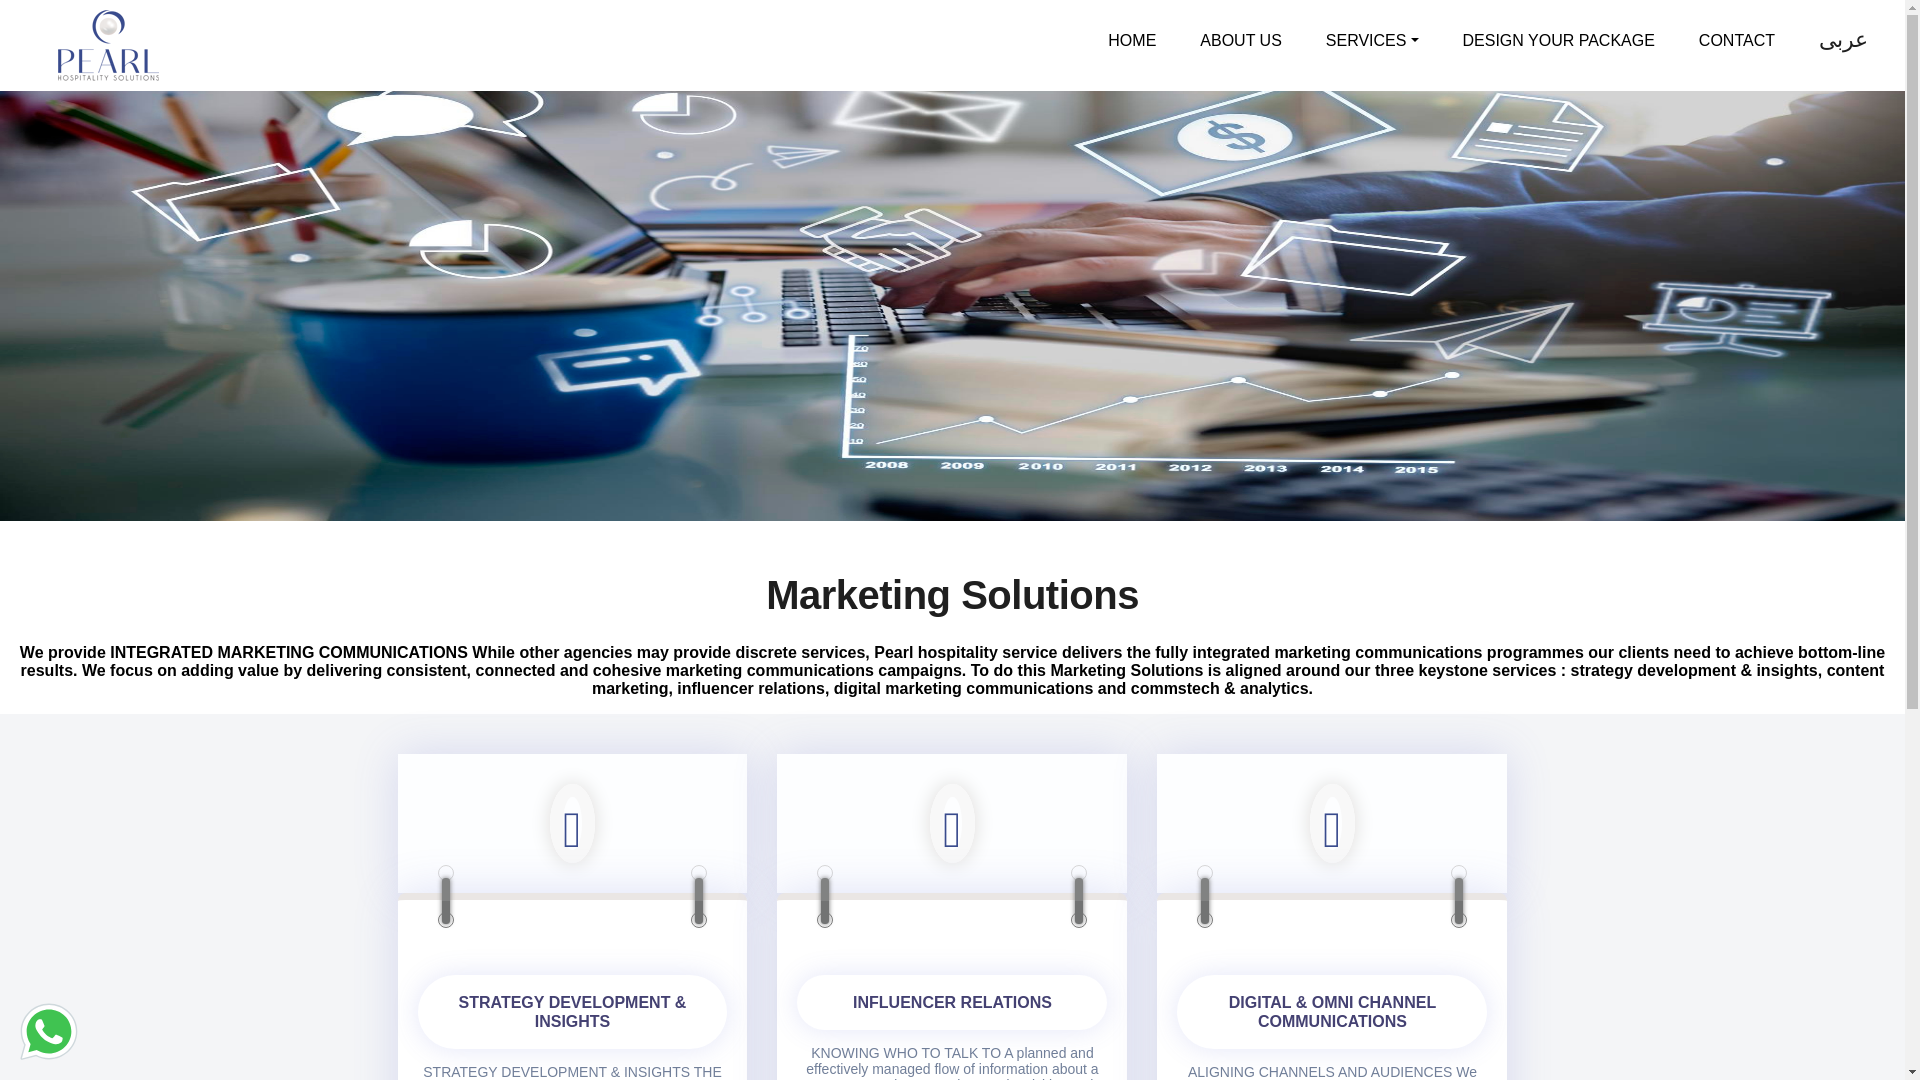 This screenshot has width=1920, height=1080. Describe the element at coordinates (1558, 41) in the screenshot. I see `DESIGN YOUR PACKAGE` at that location.